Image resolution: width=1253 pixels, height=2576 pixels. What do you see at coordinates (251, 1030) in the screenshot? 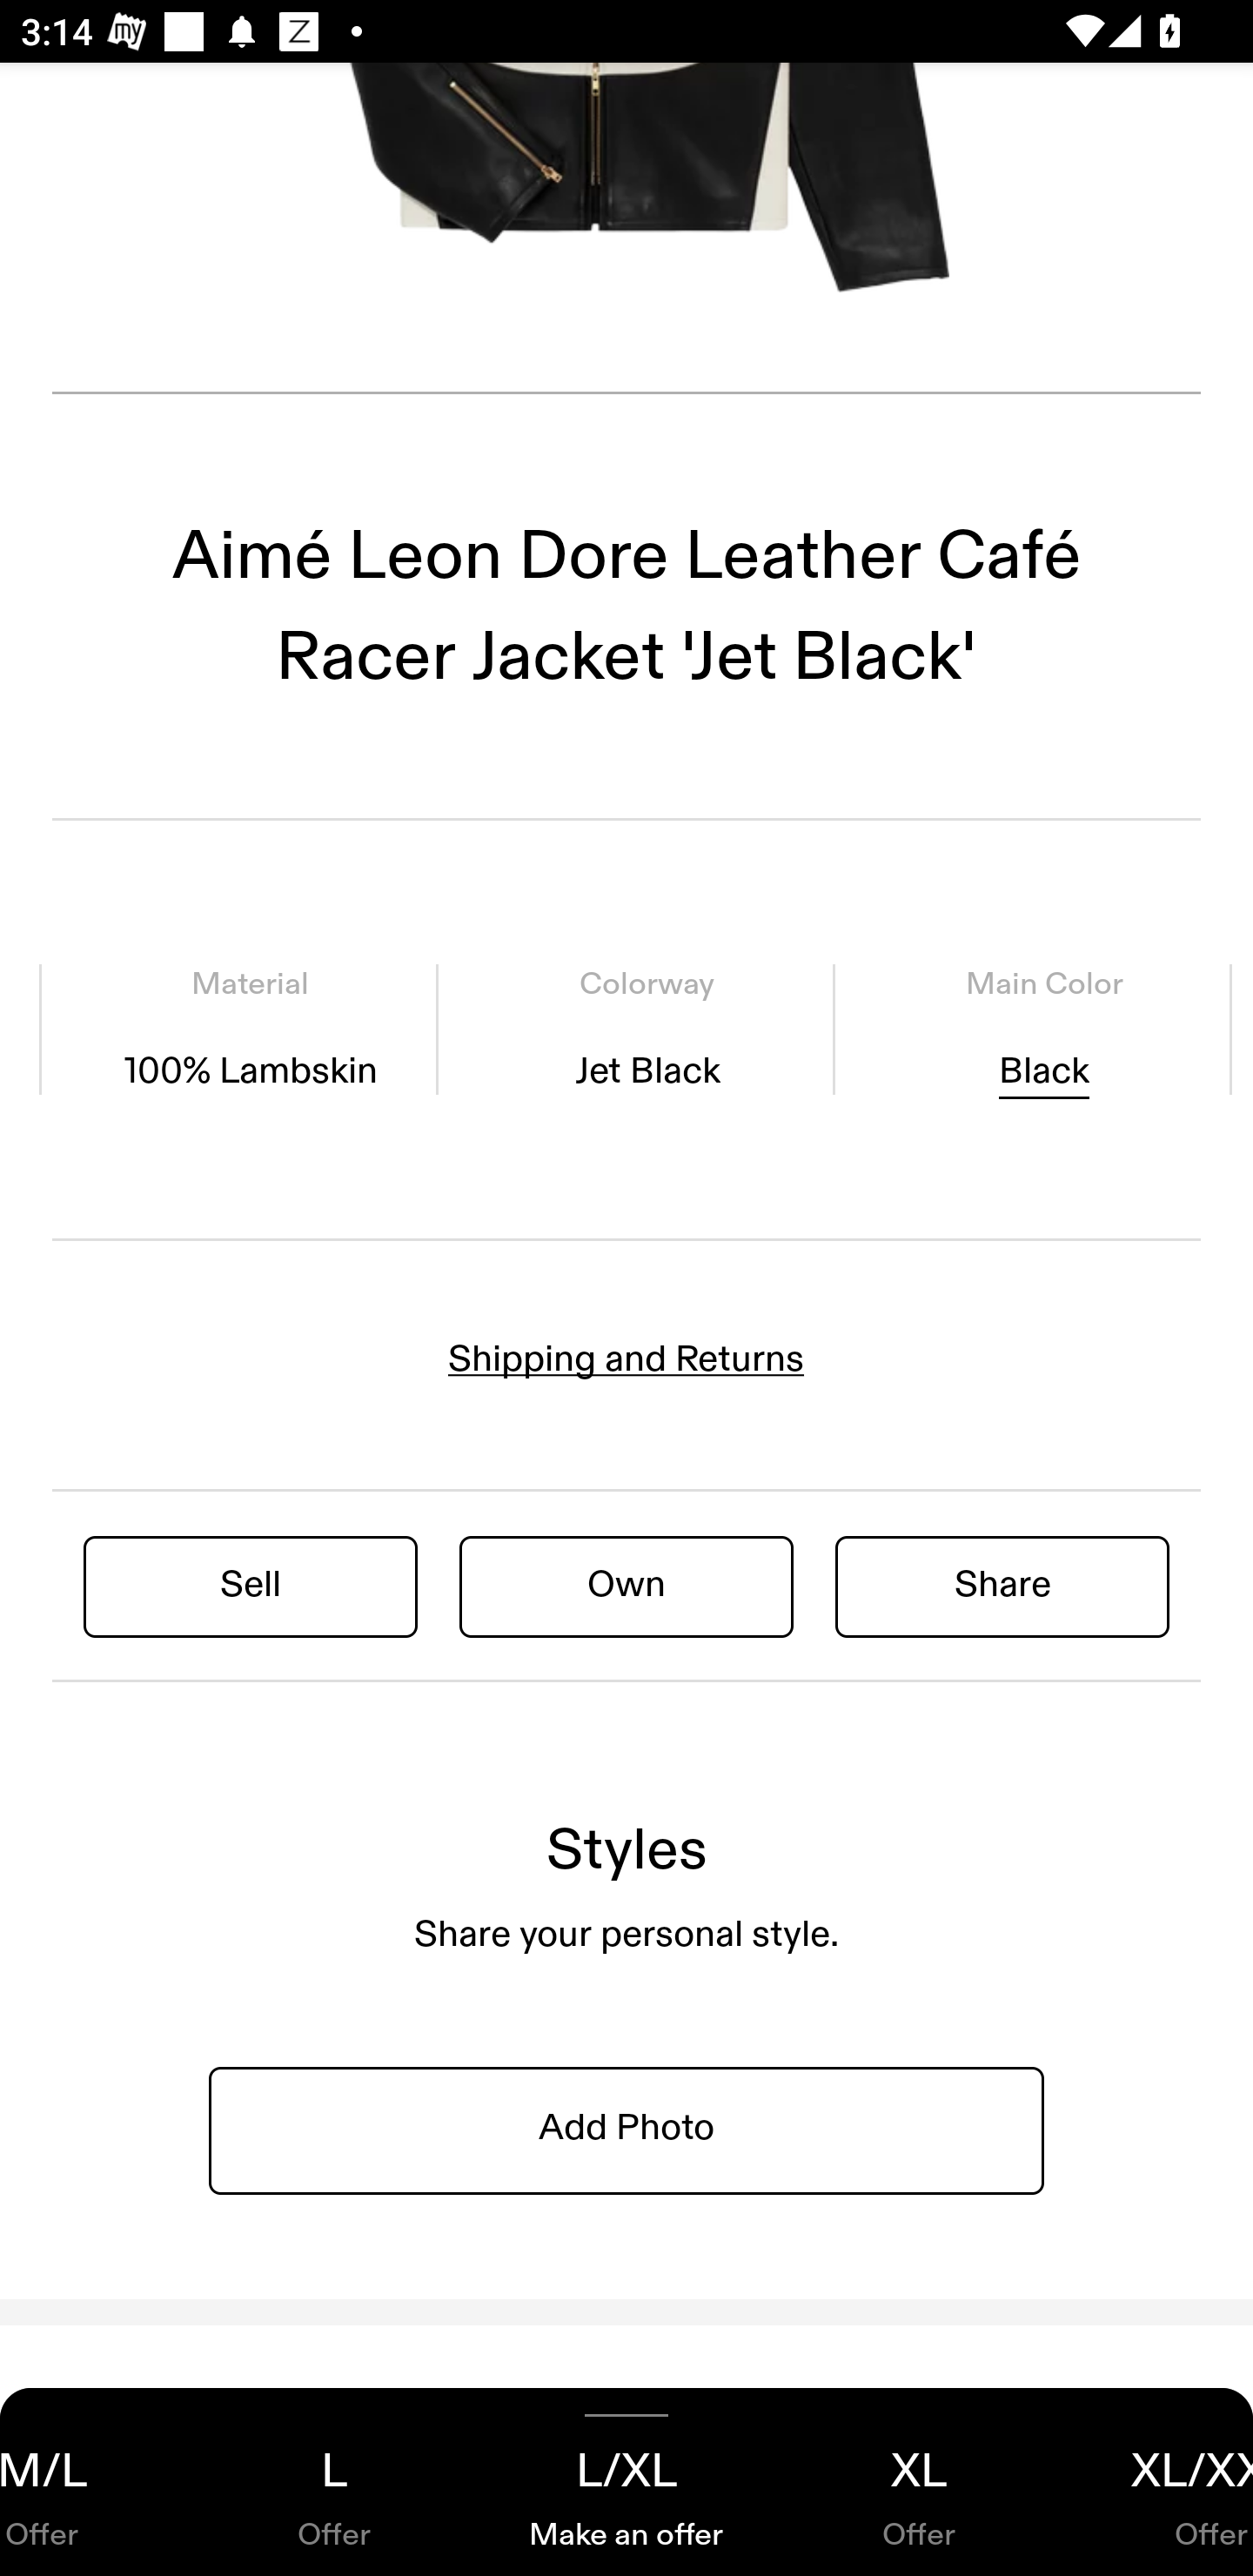
I see `Material 100% Lambskin` at bounding box center [251, 1030].